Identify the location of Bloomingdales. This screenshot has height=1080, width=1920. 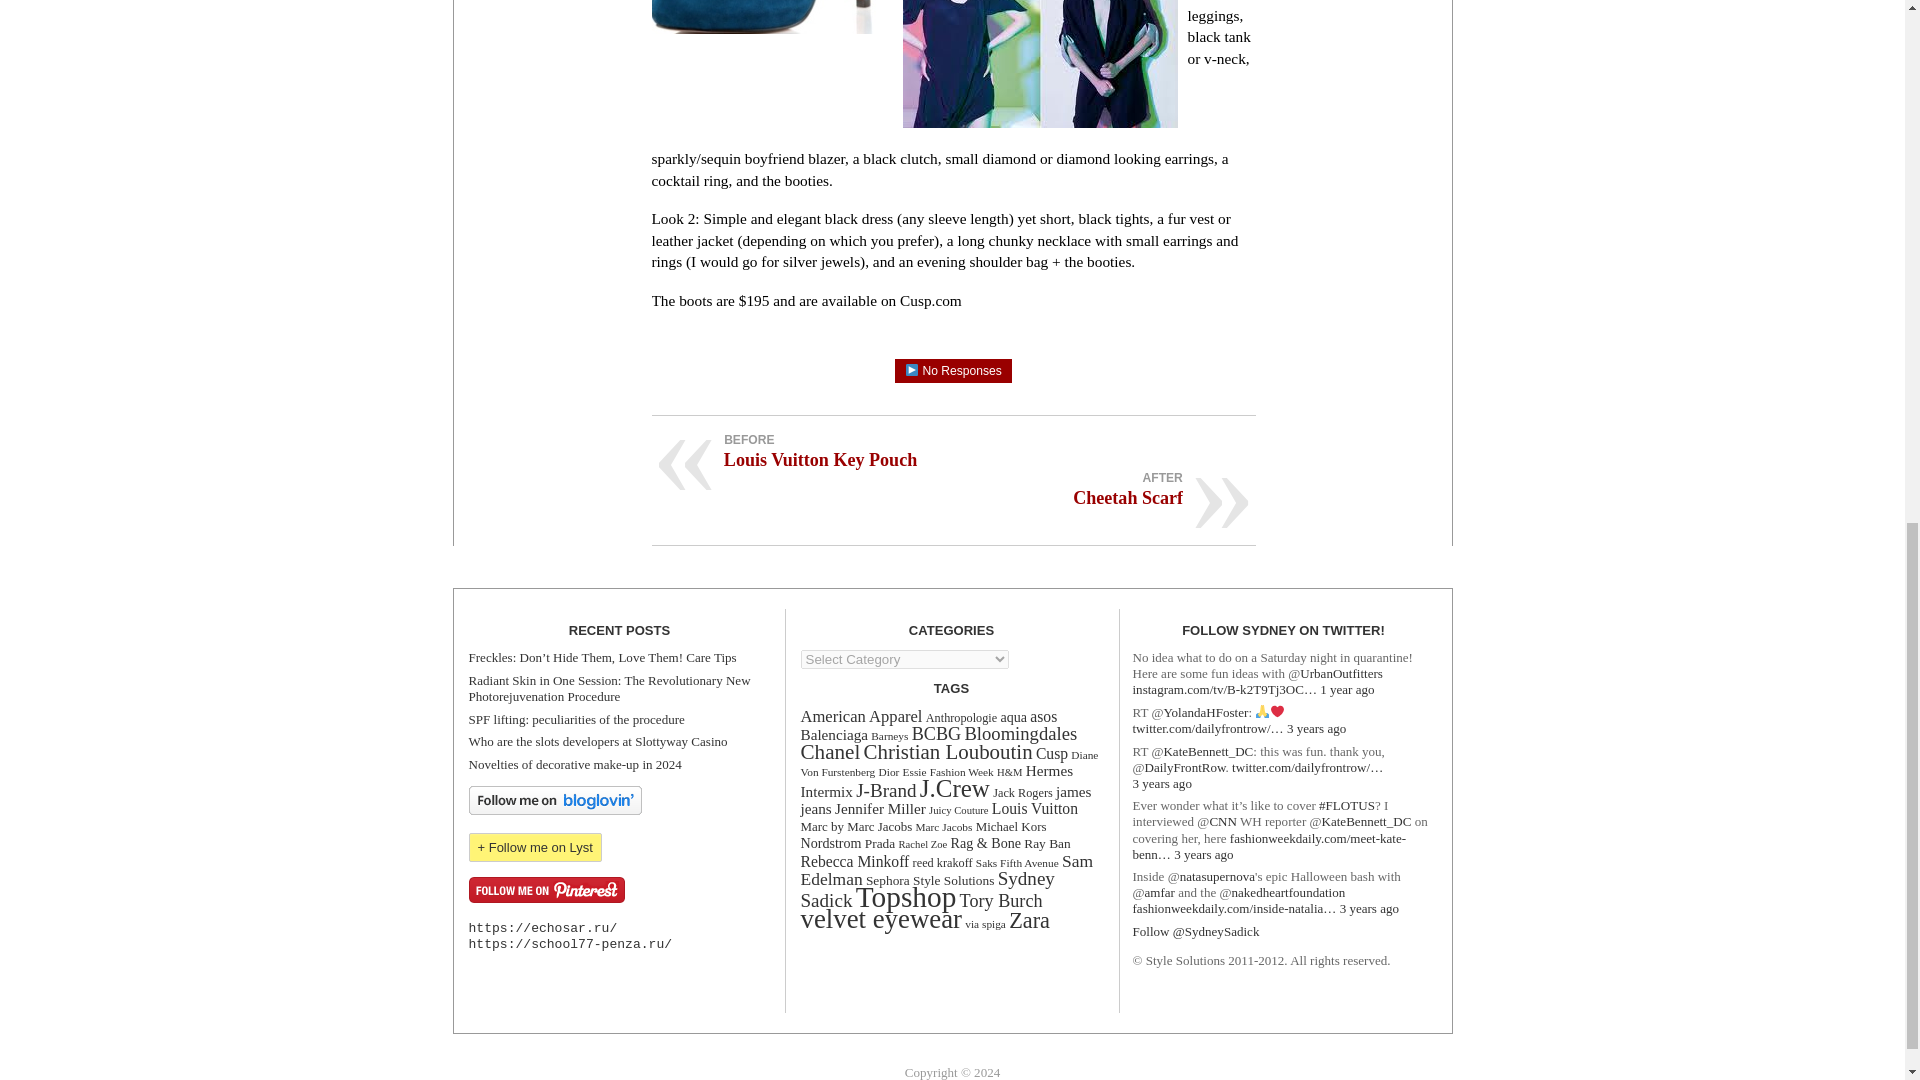
(1020, 733).